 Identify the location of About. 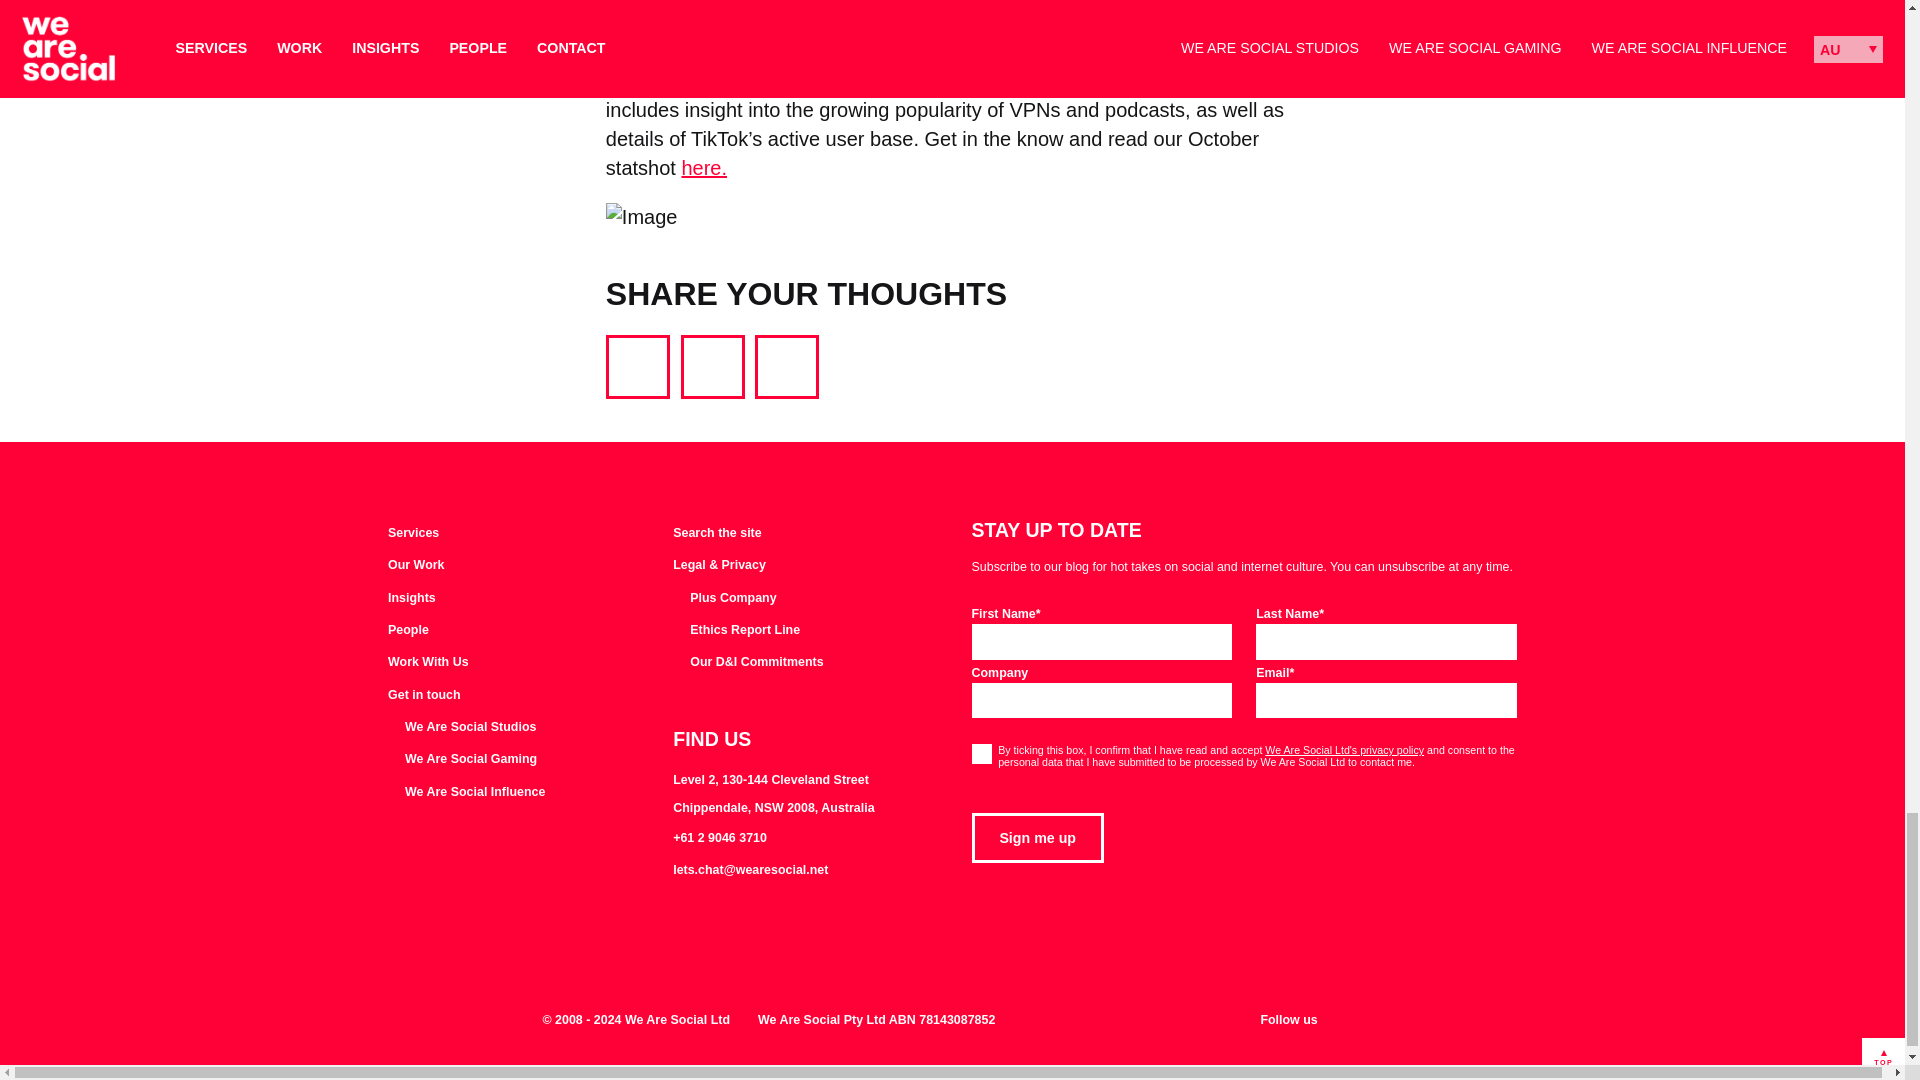
(408, 631).